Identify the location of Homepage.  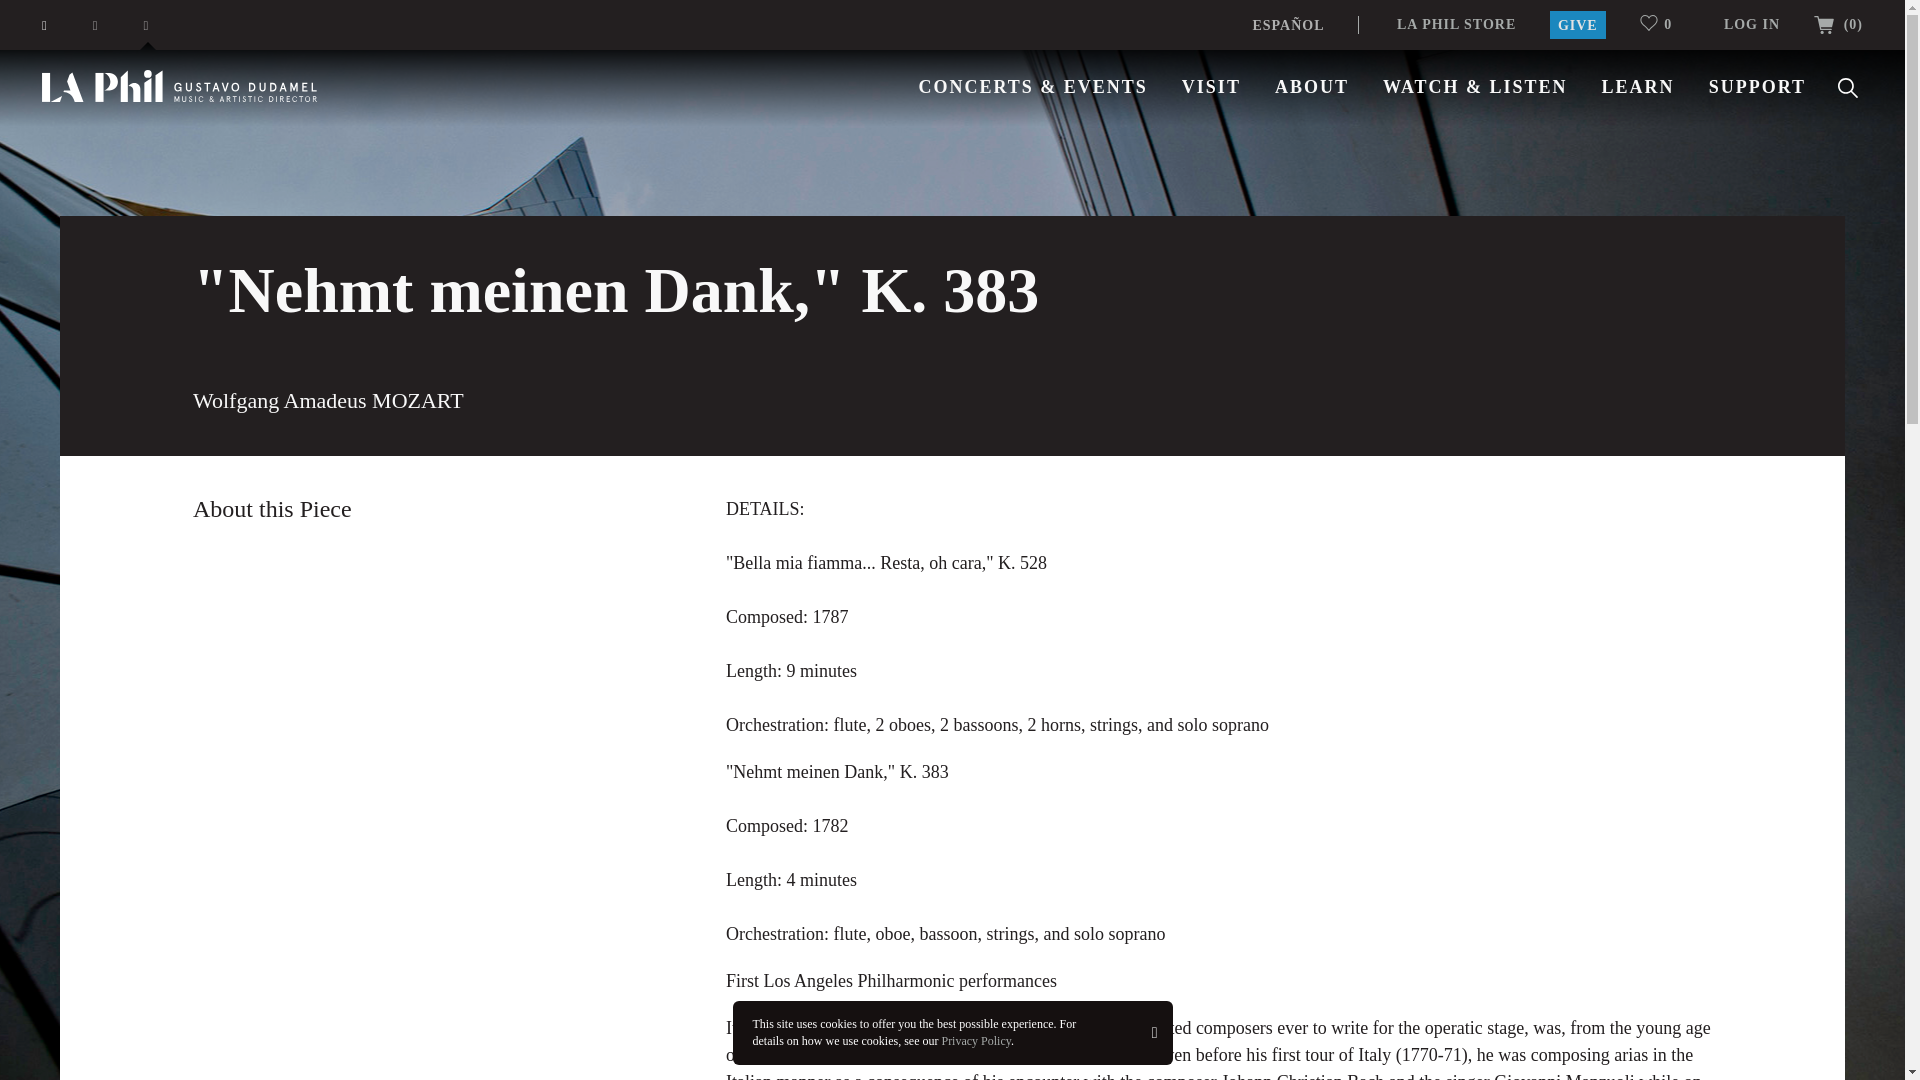
(179, 86).